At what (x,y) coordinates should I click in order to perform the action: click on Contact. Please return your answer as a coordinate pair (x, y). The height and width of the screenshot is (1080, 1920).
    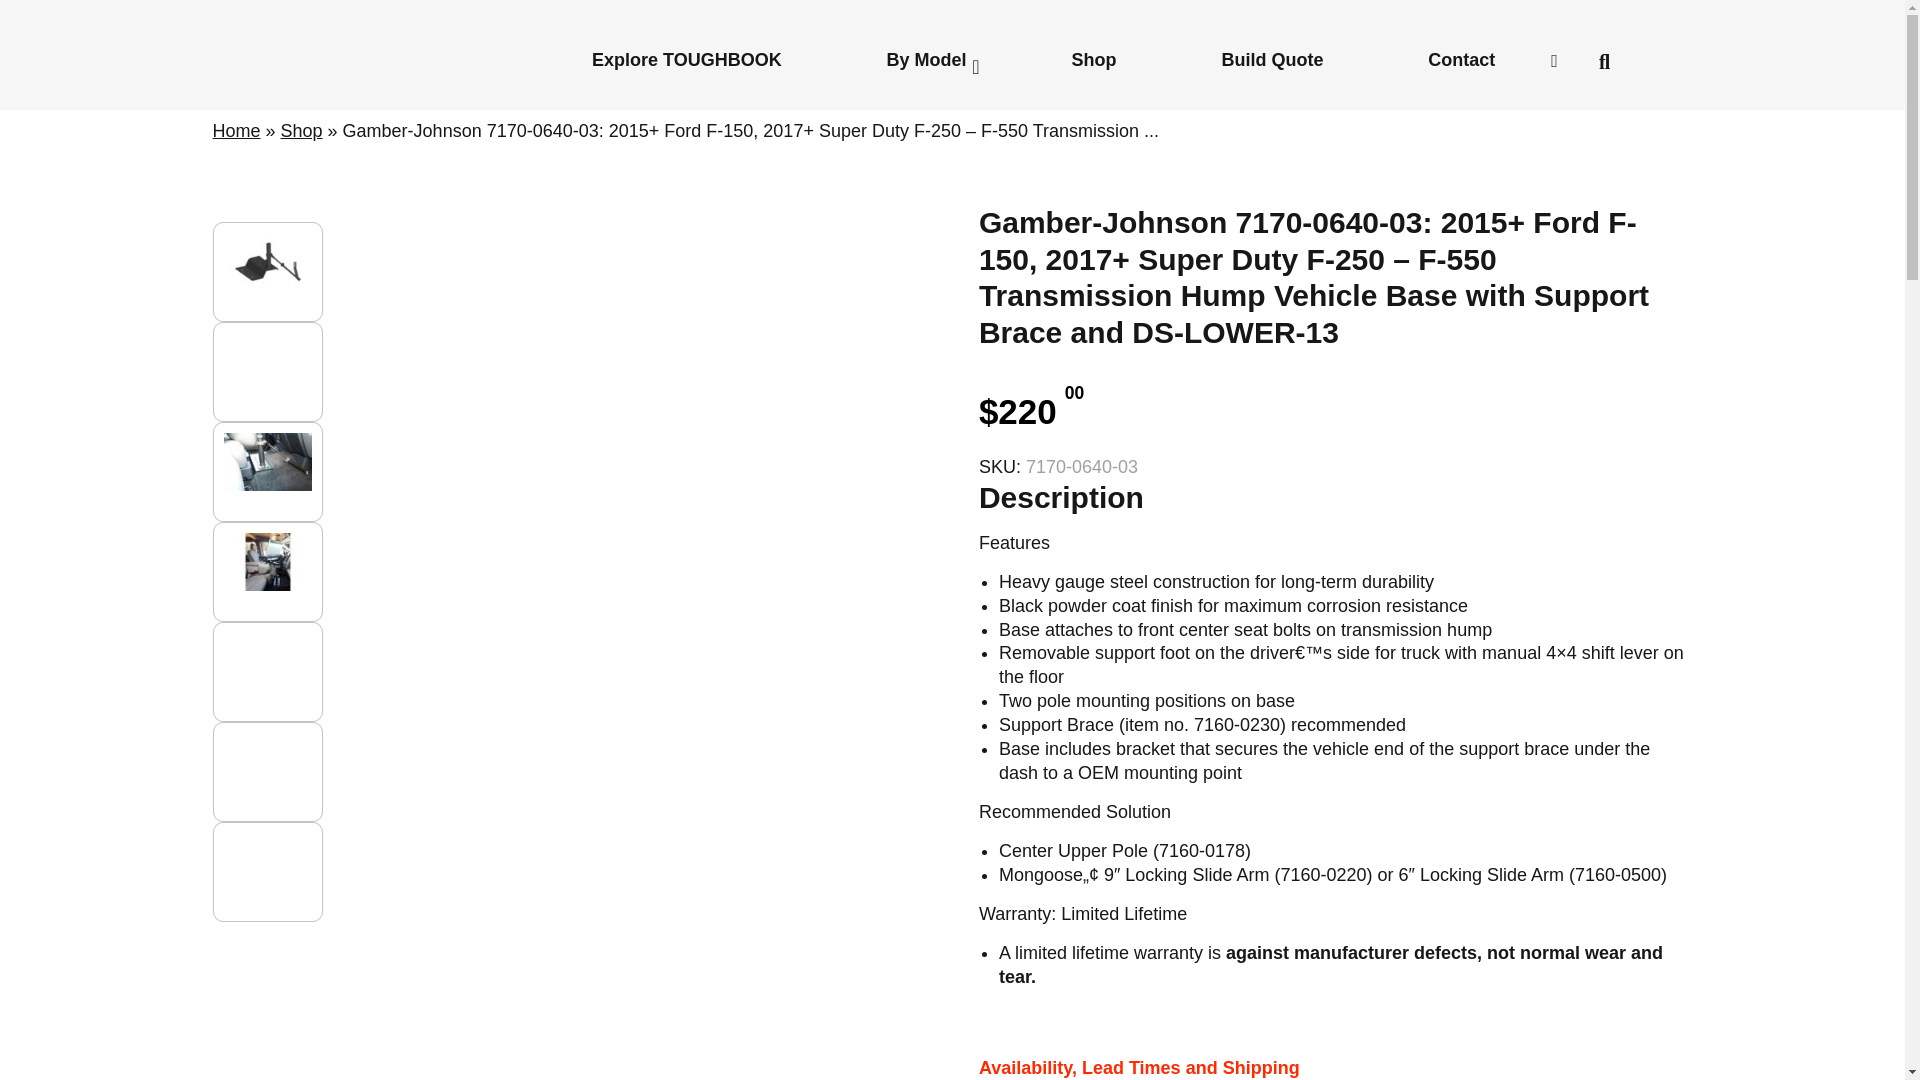
    Looking at the image, I should click on (1460, 59).